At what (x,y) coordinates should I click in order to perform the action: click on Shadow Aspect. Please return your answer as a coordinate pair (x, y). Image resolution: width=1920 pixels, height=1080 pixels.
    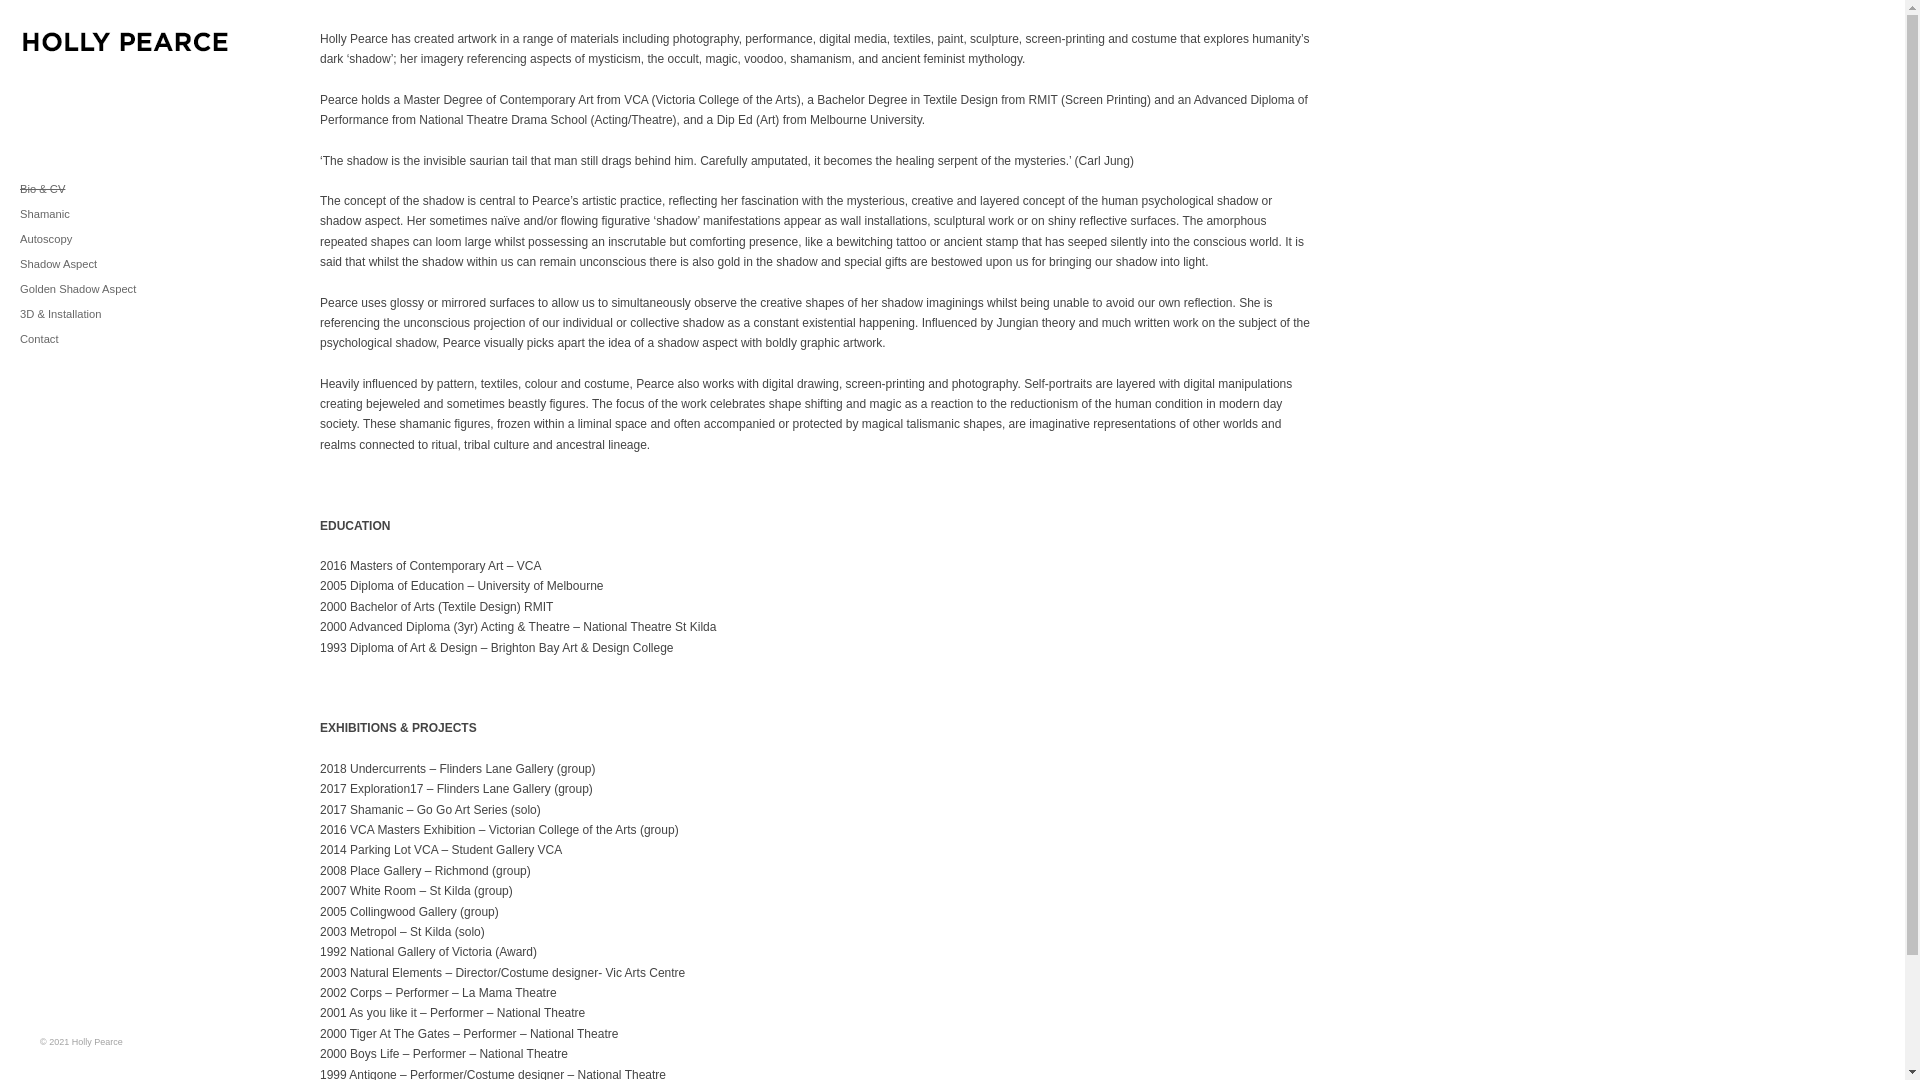
    Looking at the image, I should click on (125, 264).